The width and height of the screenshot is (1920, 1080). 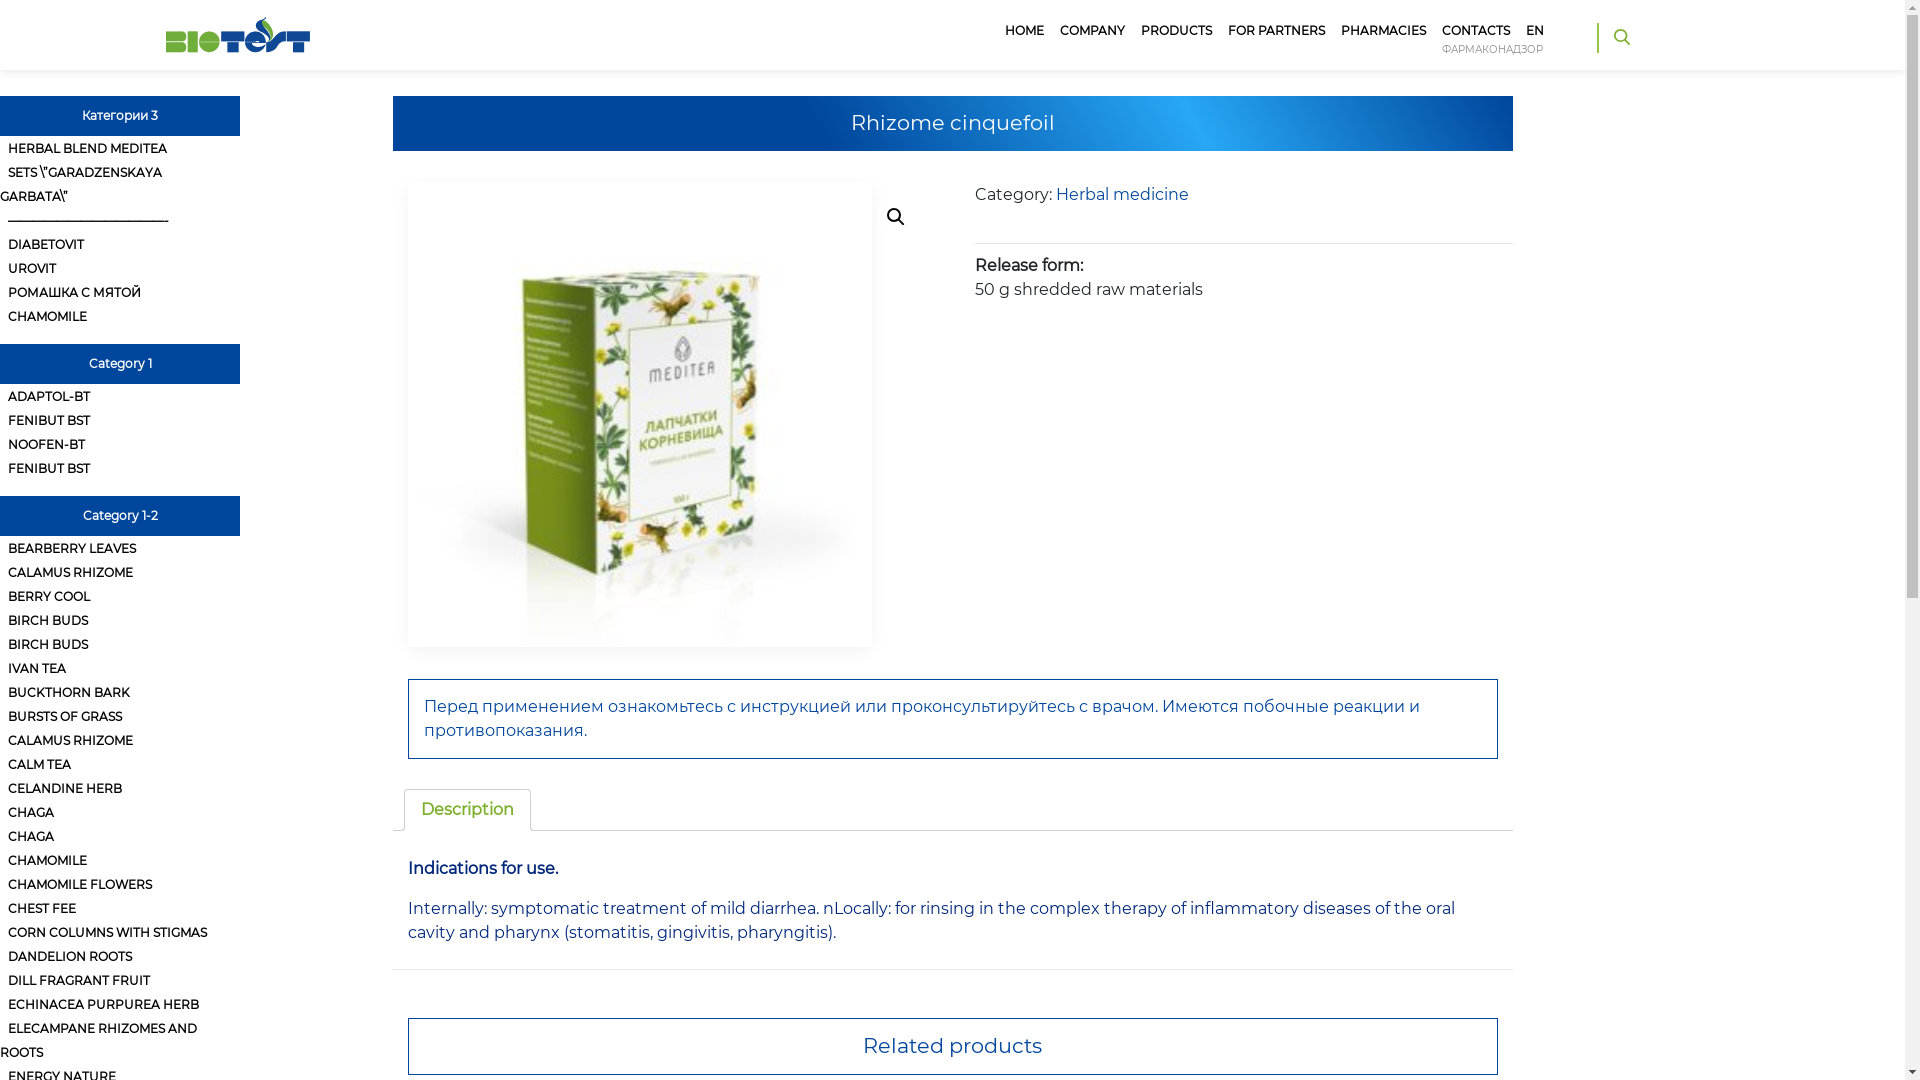 I want to click on Find, so click(x=1613, y=130).